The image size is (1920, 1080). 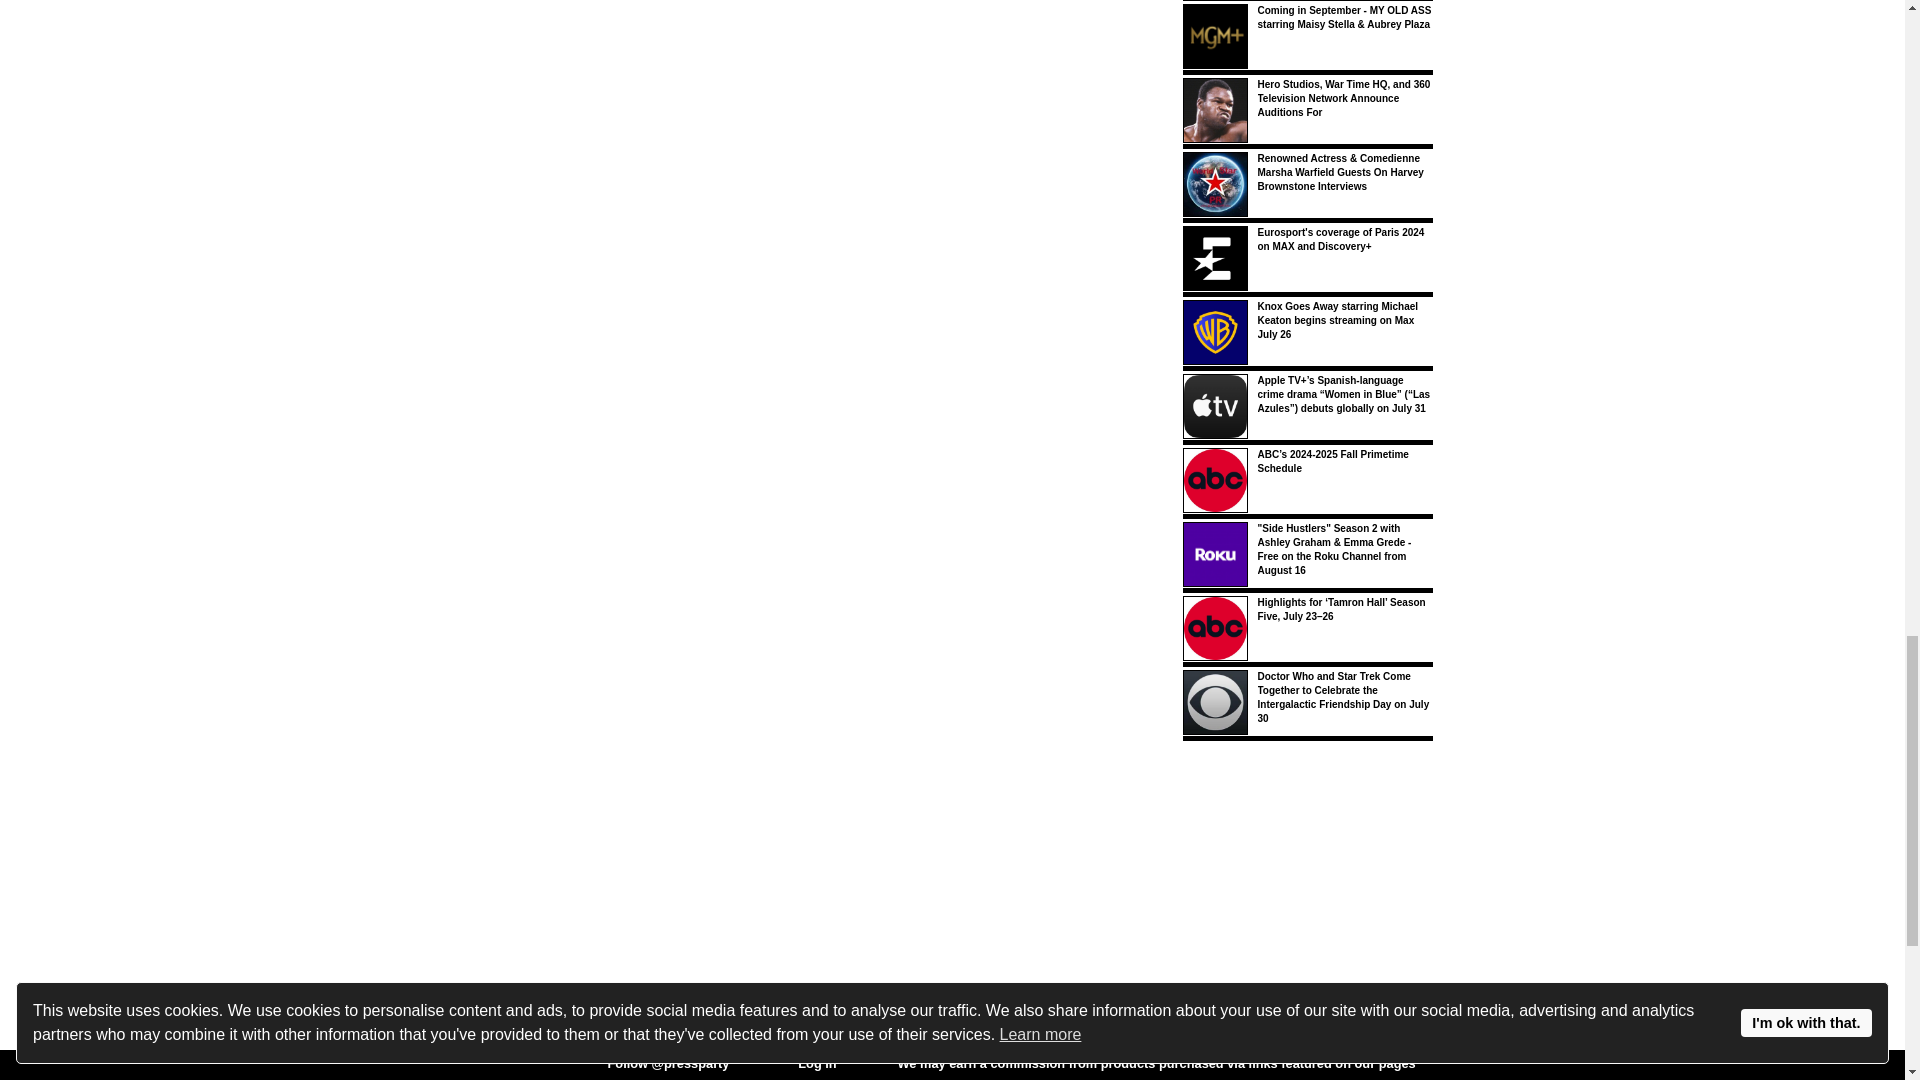 I want to click on HGTV: Profile Page, so click(x=780, y=1037).